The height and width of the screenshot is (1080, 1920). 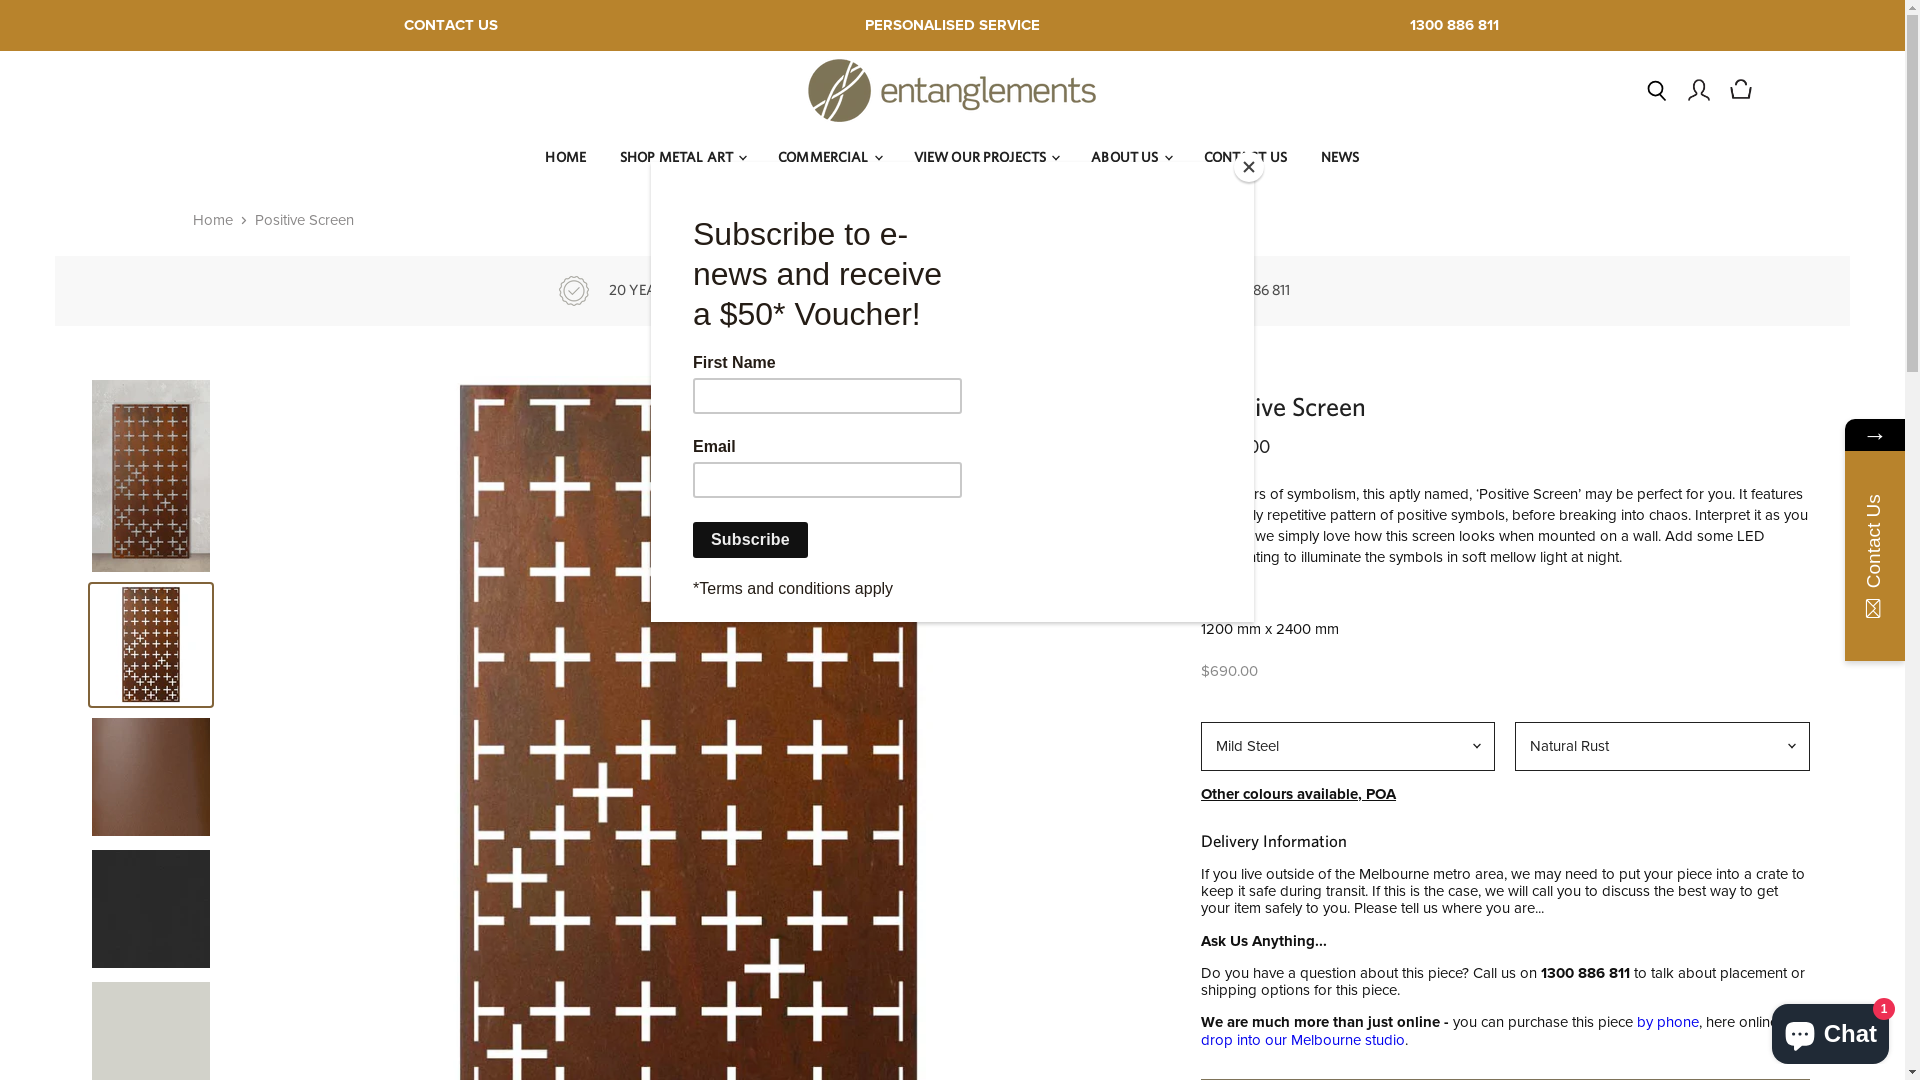 I want to click on X, so click(x=1852, y=446).